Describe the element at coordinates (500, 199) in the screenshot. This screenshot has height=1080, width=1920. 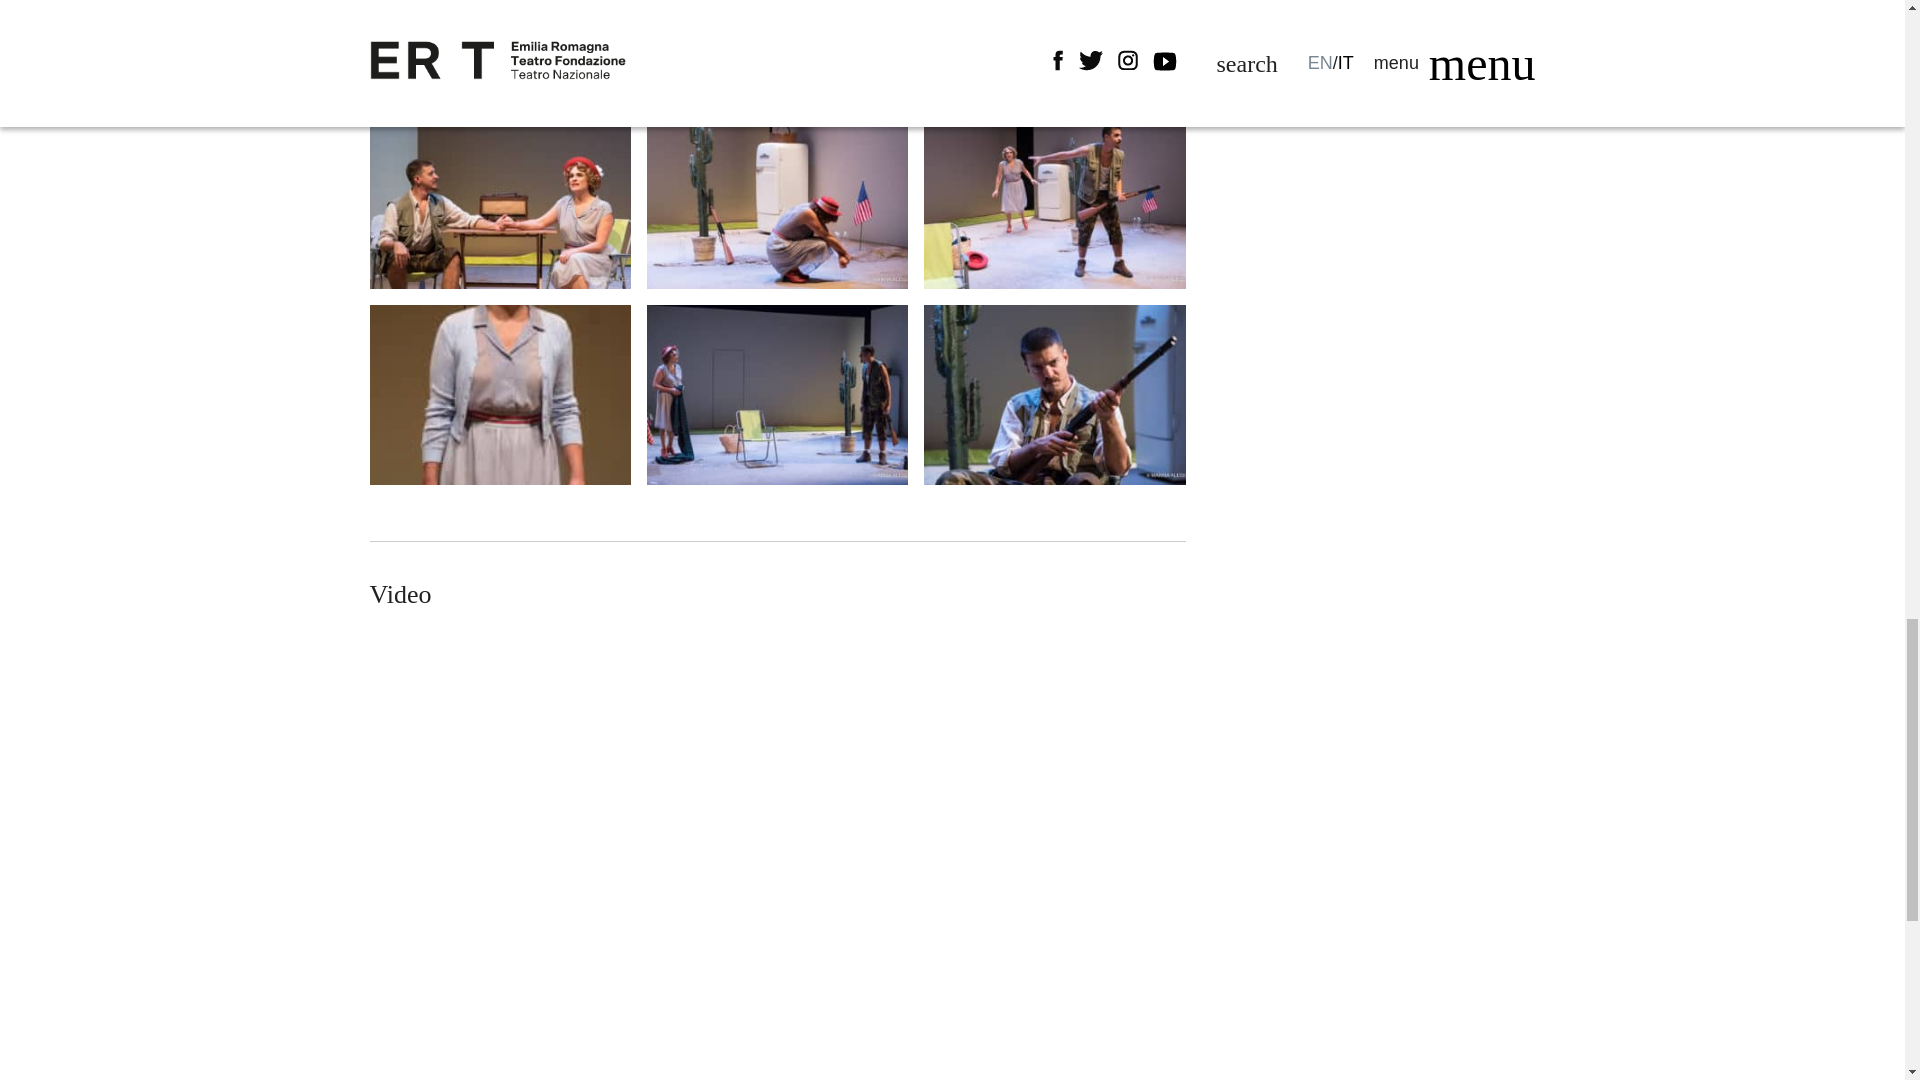
I see `Arizona Gallery Image` at that location.